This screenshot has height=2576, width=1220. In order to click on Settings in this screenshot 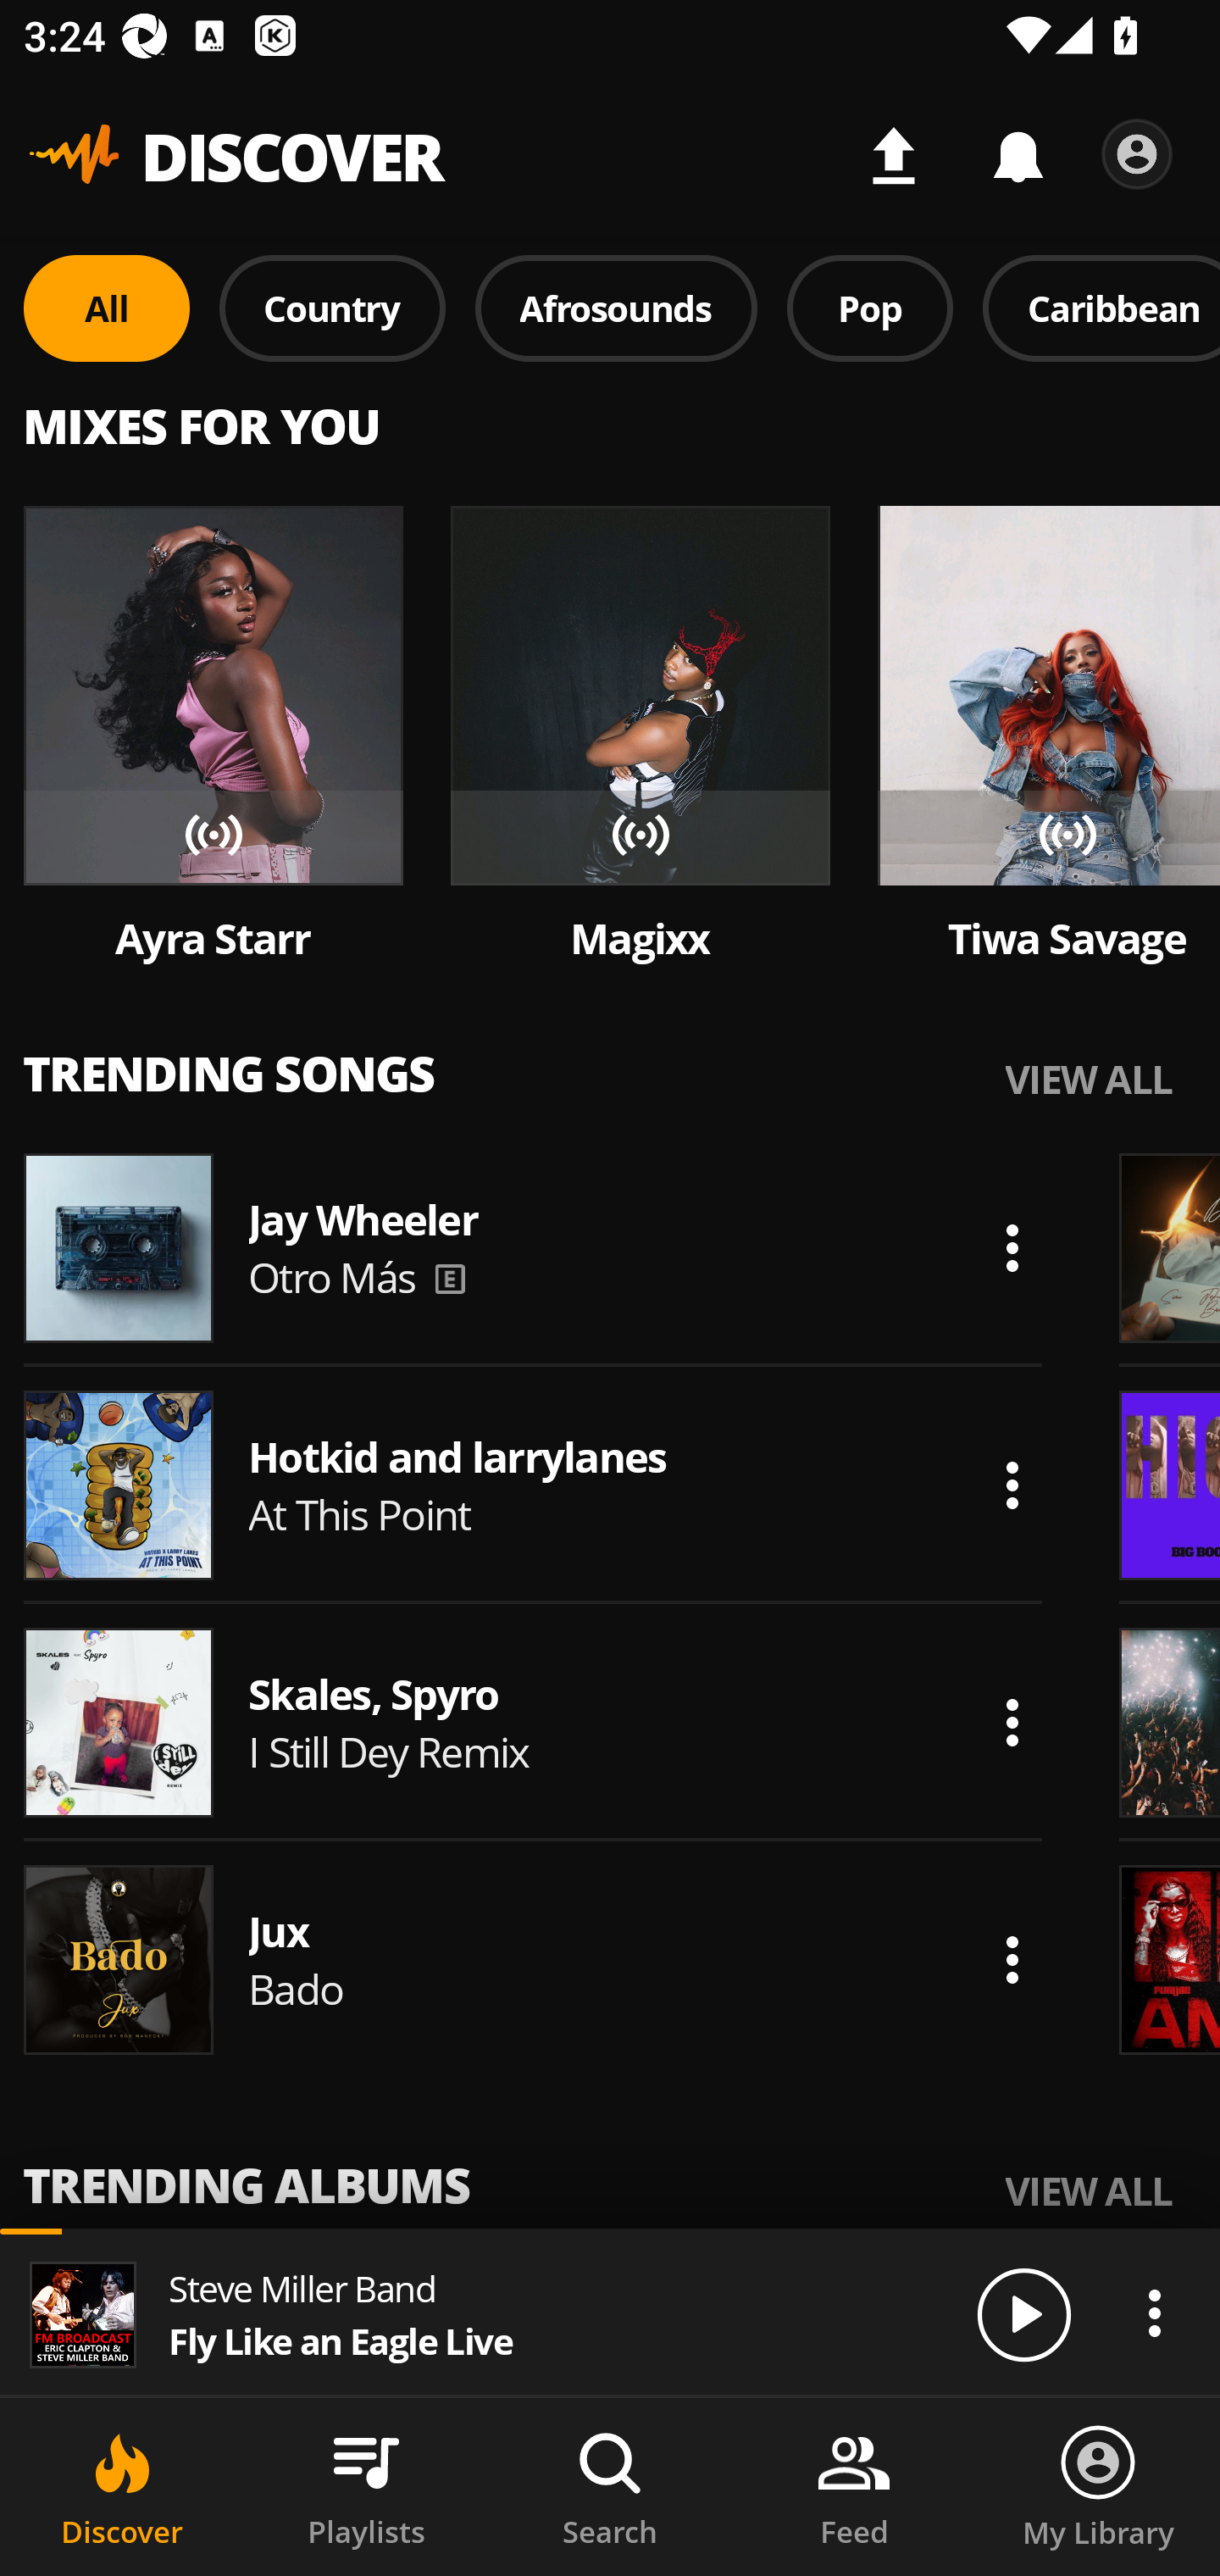, I will do `click(1137, 154)`.